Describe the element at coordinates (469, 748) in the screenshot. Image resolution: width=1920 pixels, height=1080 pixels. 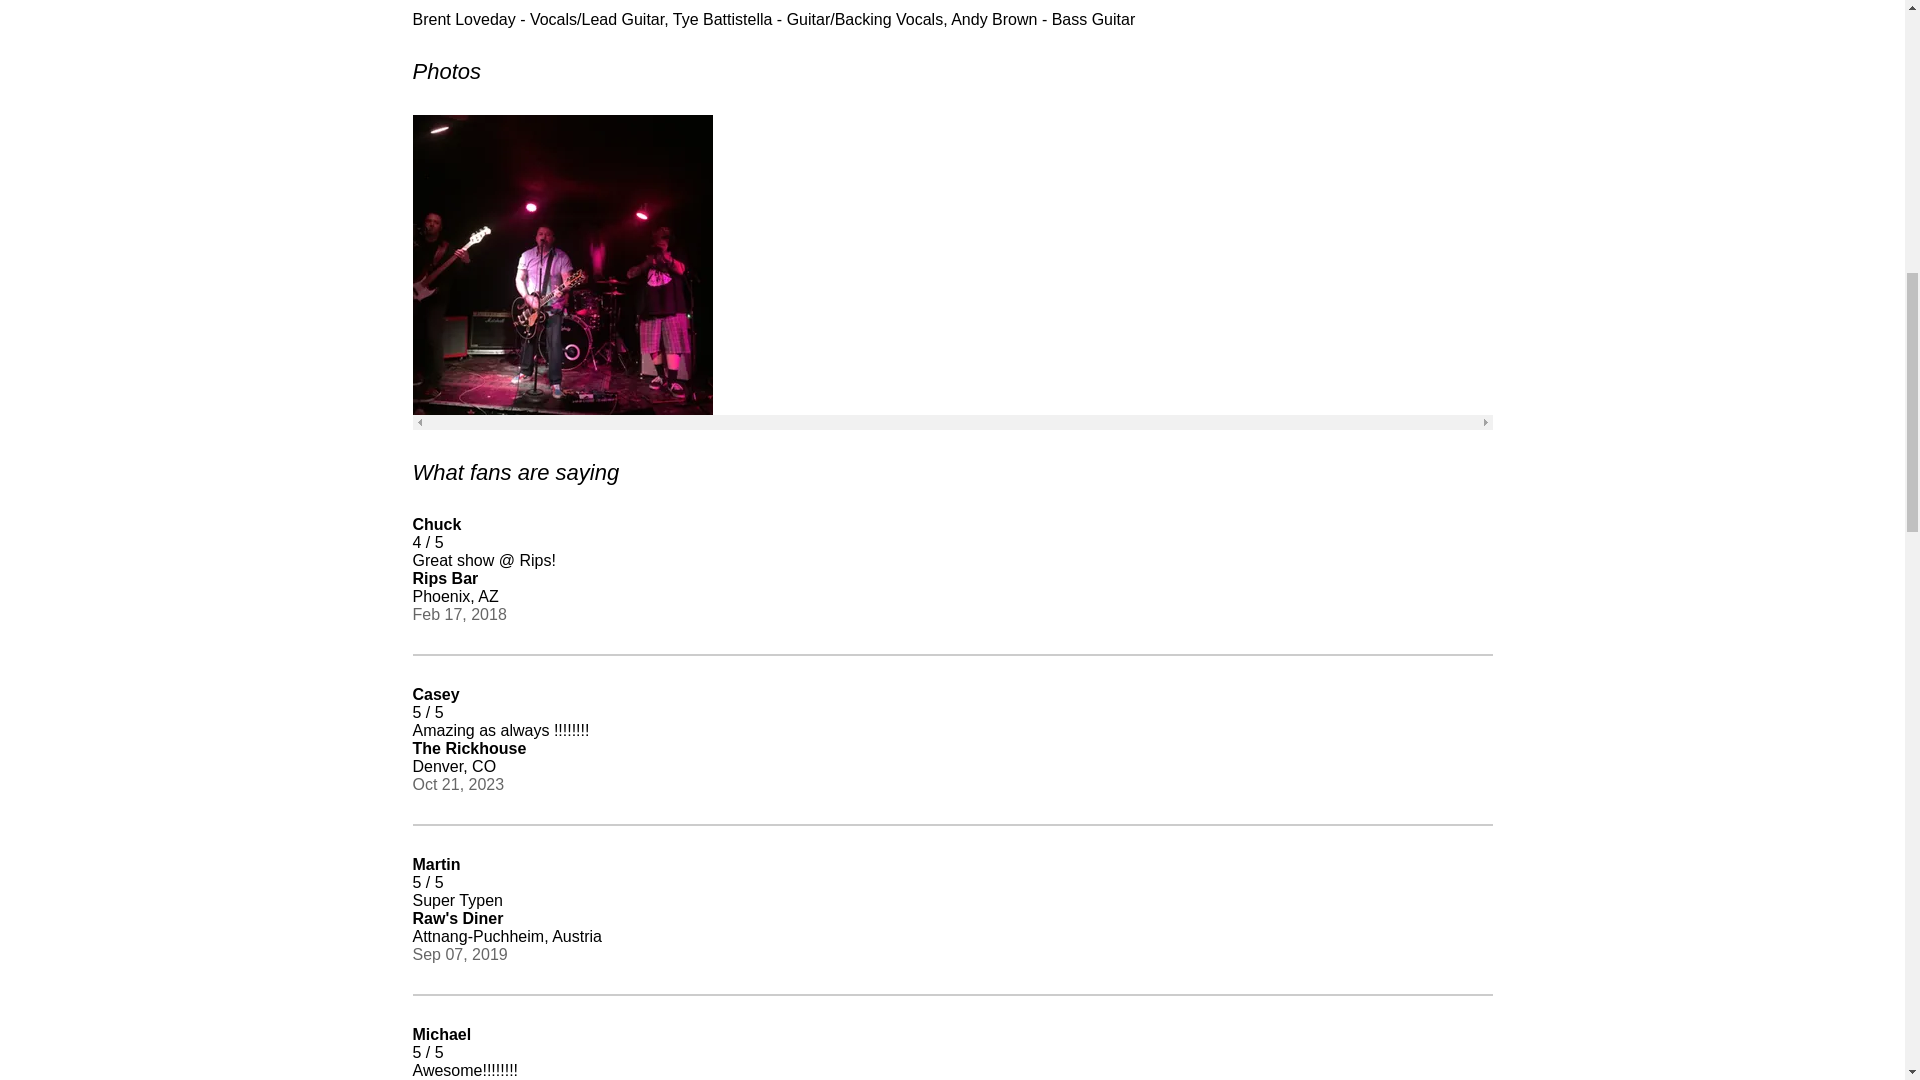
I see `The Rickhouse` at that location.